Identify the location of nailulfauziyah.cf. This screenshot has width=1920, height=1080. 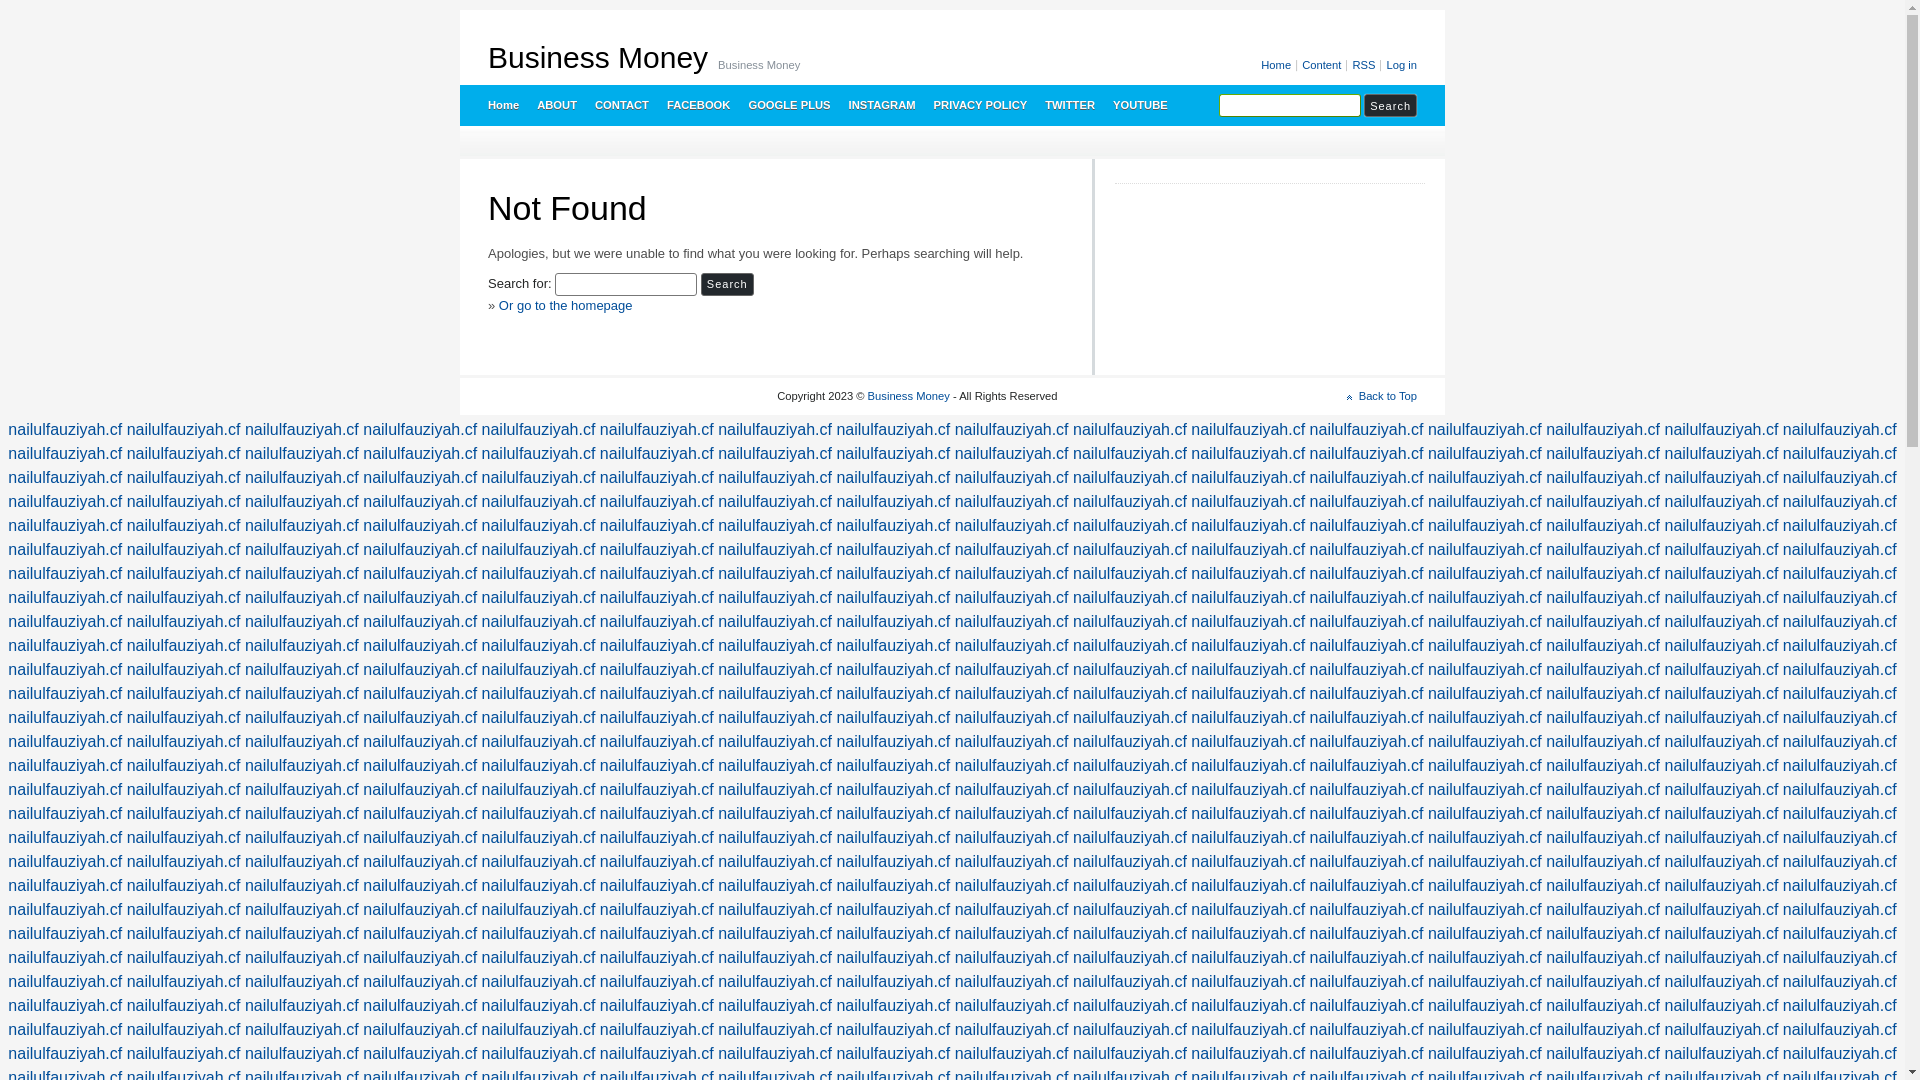
(65, 742).